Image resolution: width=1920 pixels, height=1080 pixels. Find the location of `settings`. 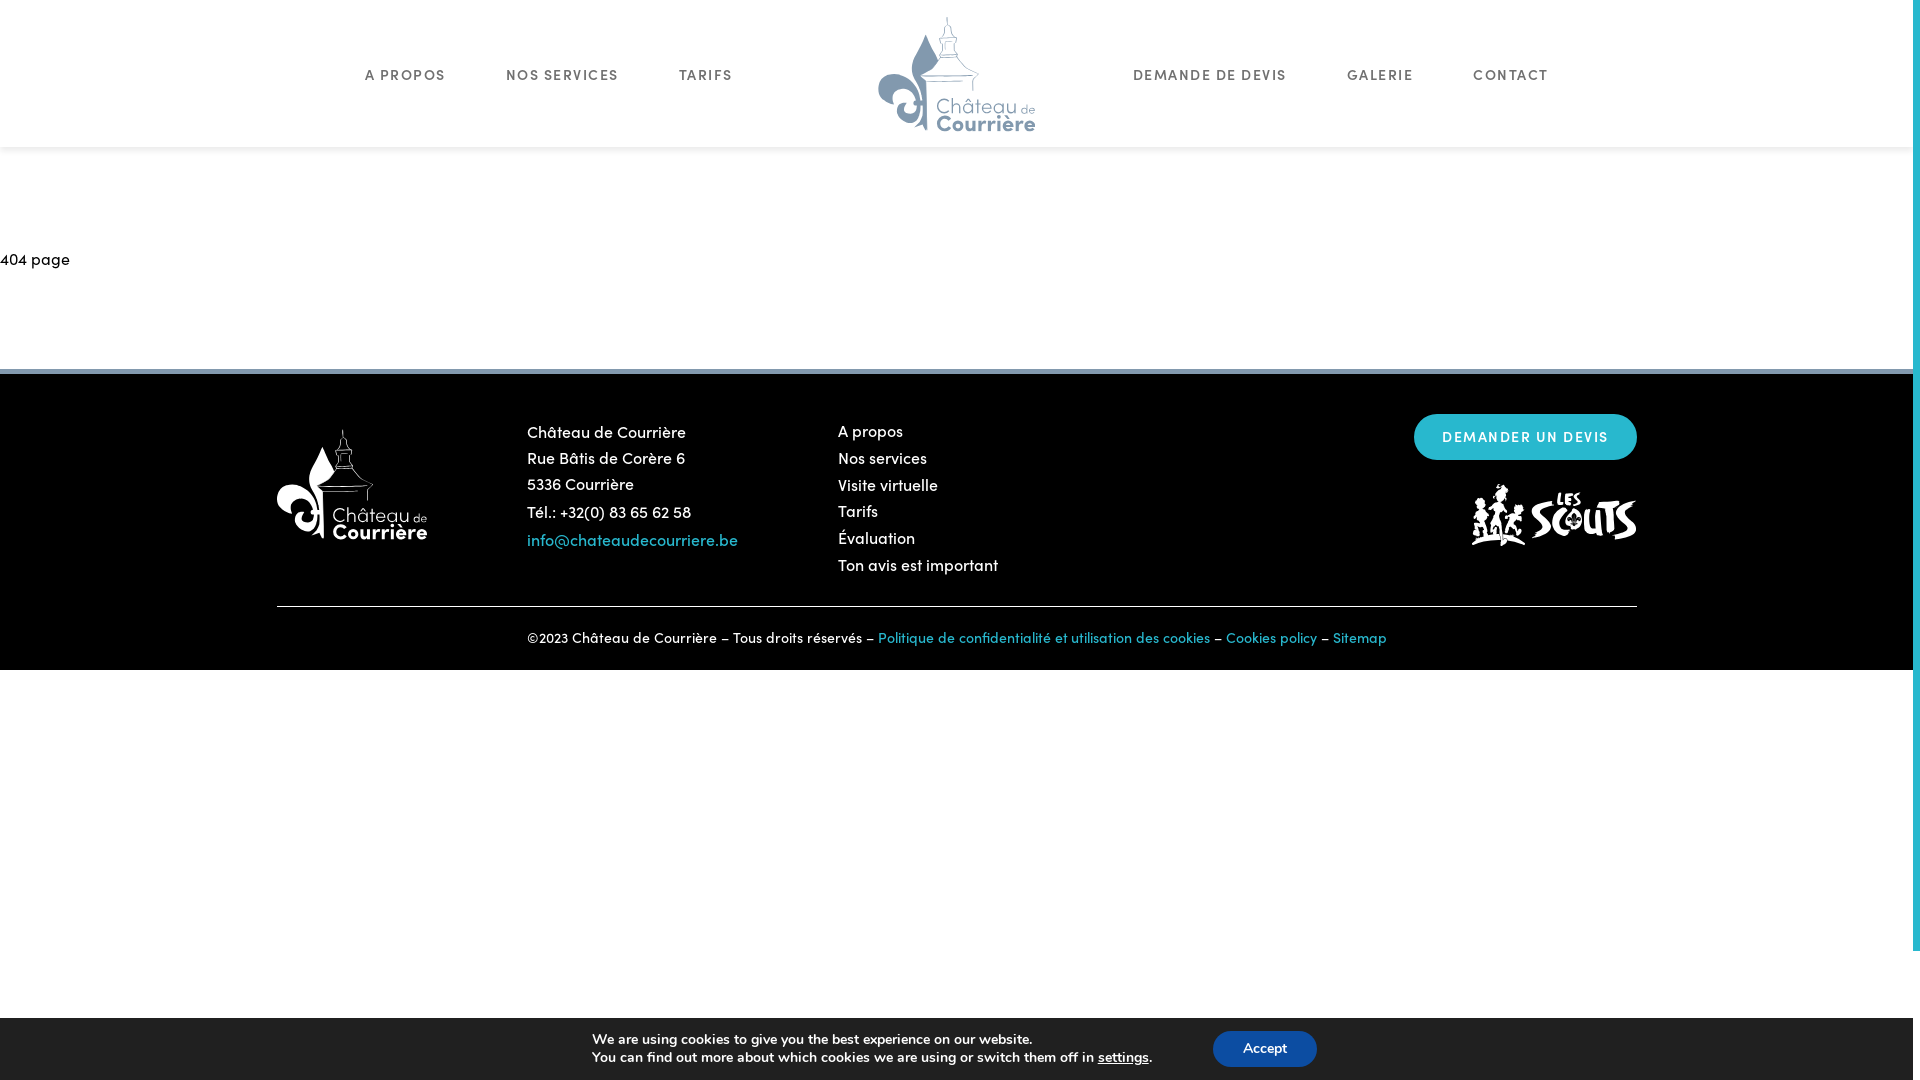

settings is located at coordinates (1124, 1058).